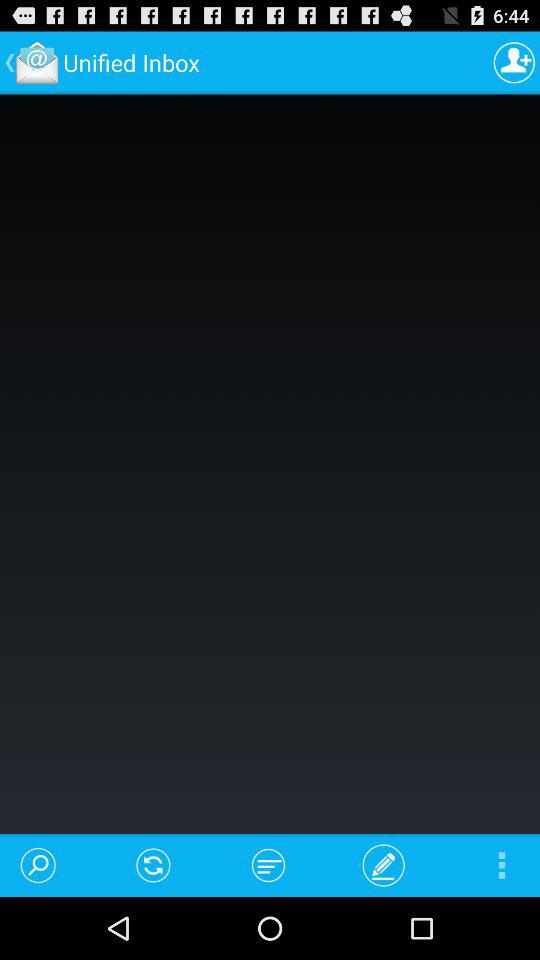  What do you see at coordinates (268, 864) in the screenshot?
I see `select the item at the bottom` at bounding box center [268, 864].